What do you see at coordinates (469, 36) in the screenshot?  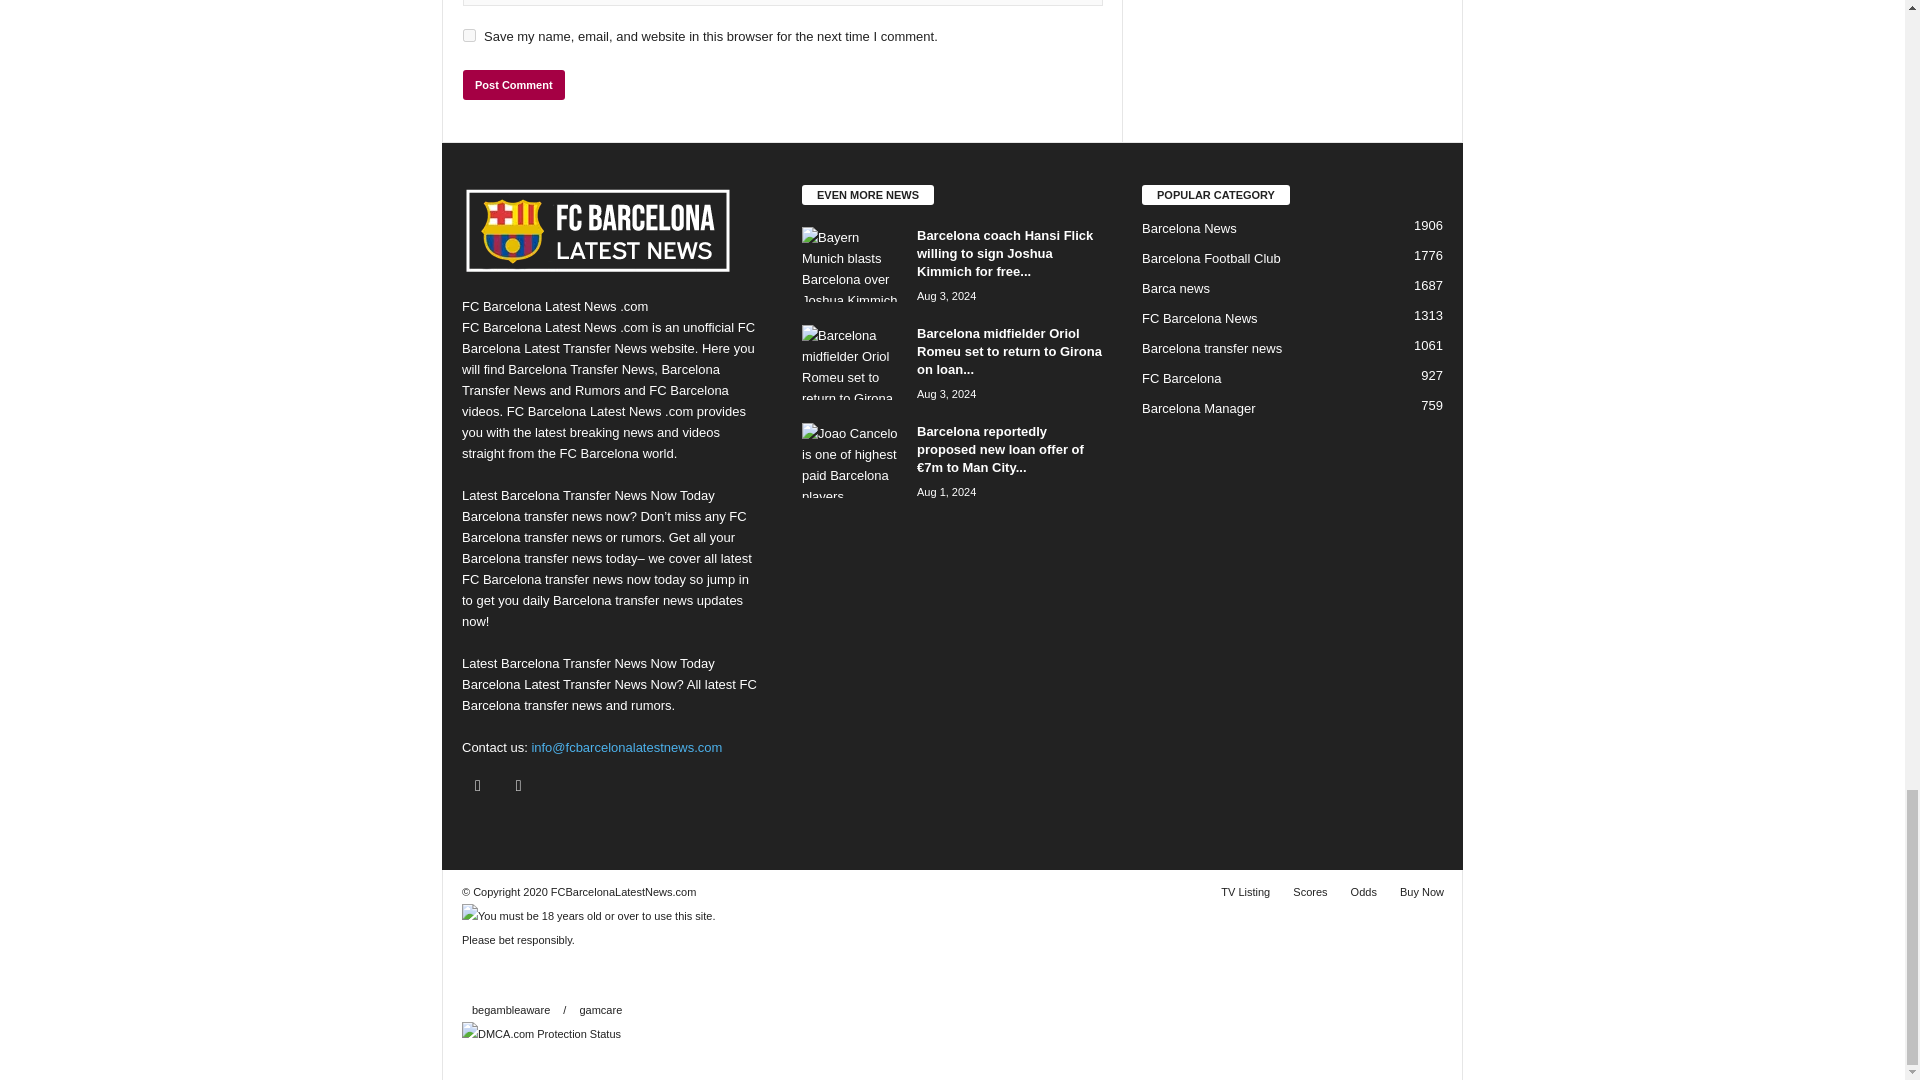 I see `yes` at bounding box center [469, 36].